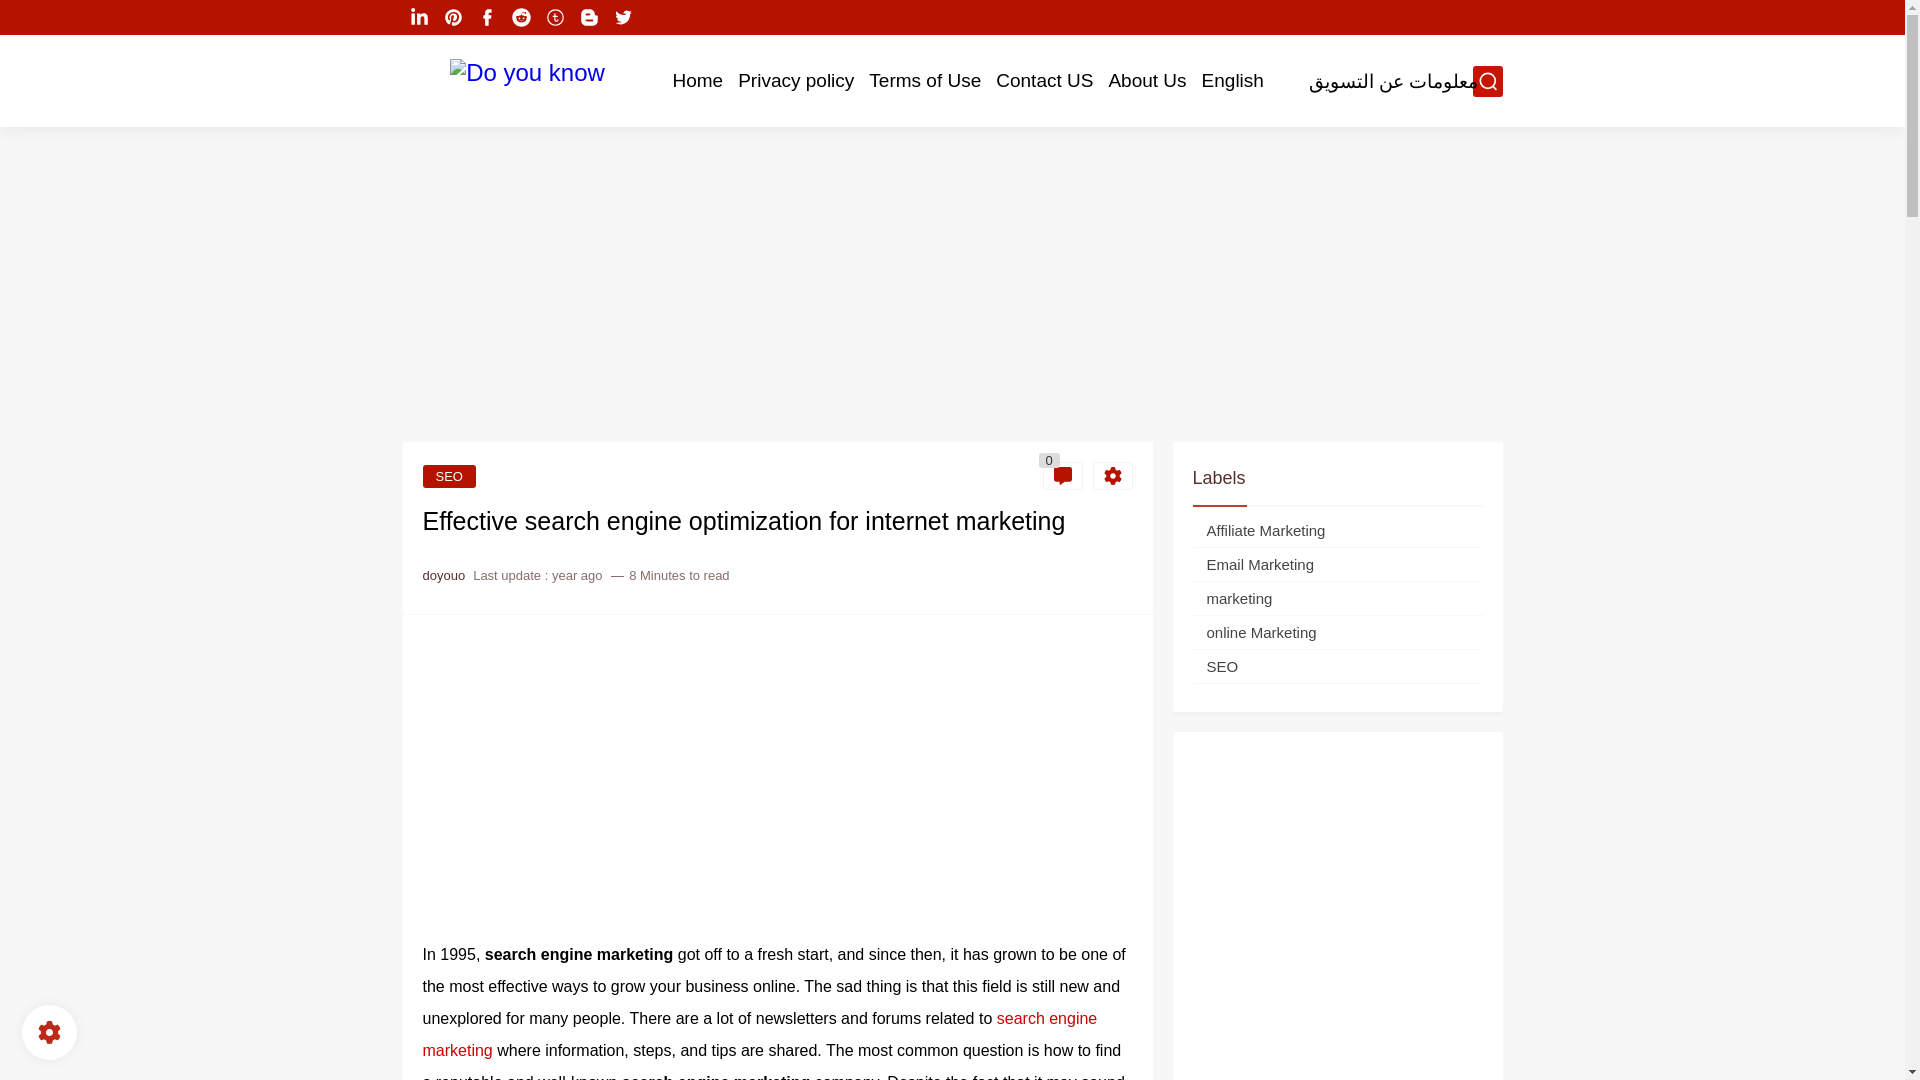  What do you see at coordinates (658, 18) in the screenshot?
I see `news google` at bounding box center [658, 18].